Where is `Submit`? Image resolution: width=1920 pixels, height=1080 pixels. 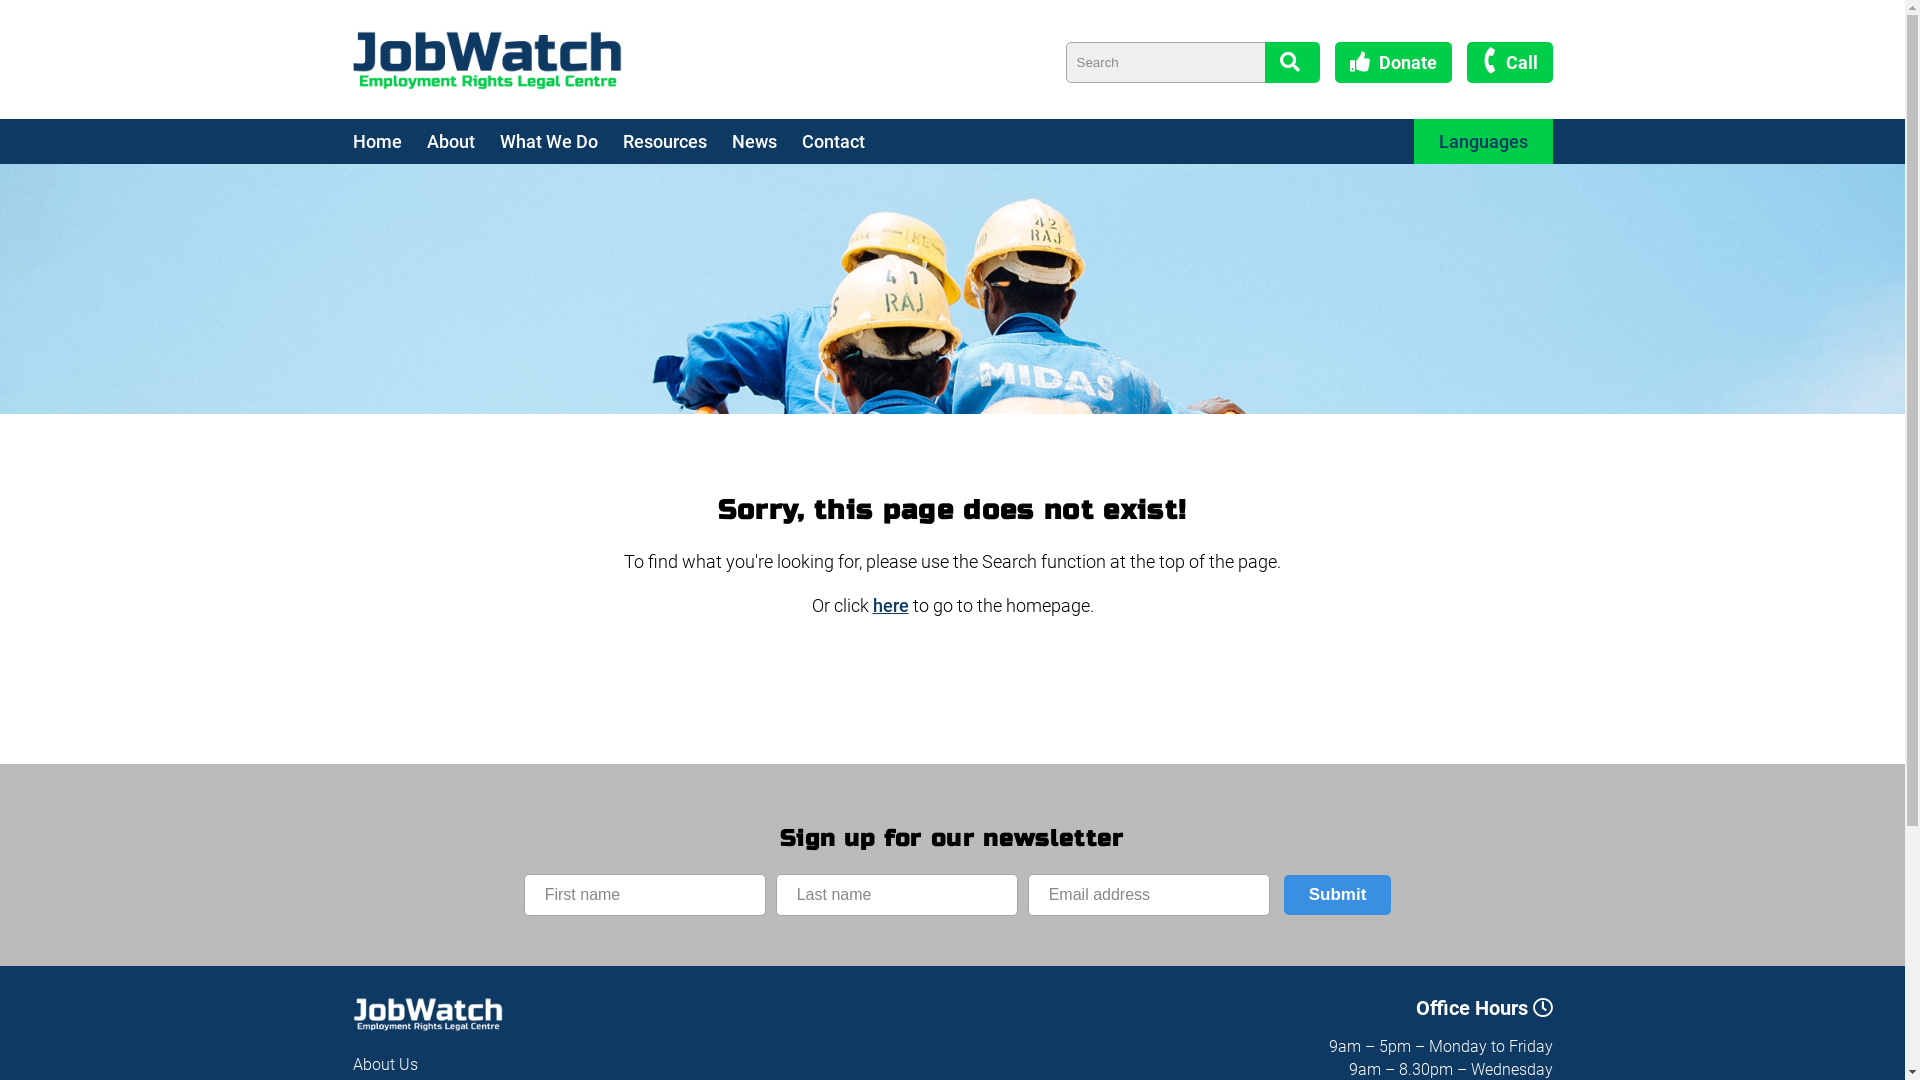
Submit is located at coordinates (1338, 895).